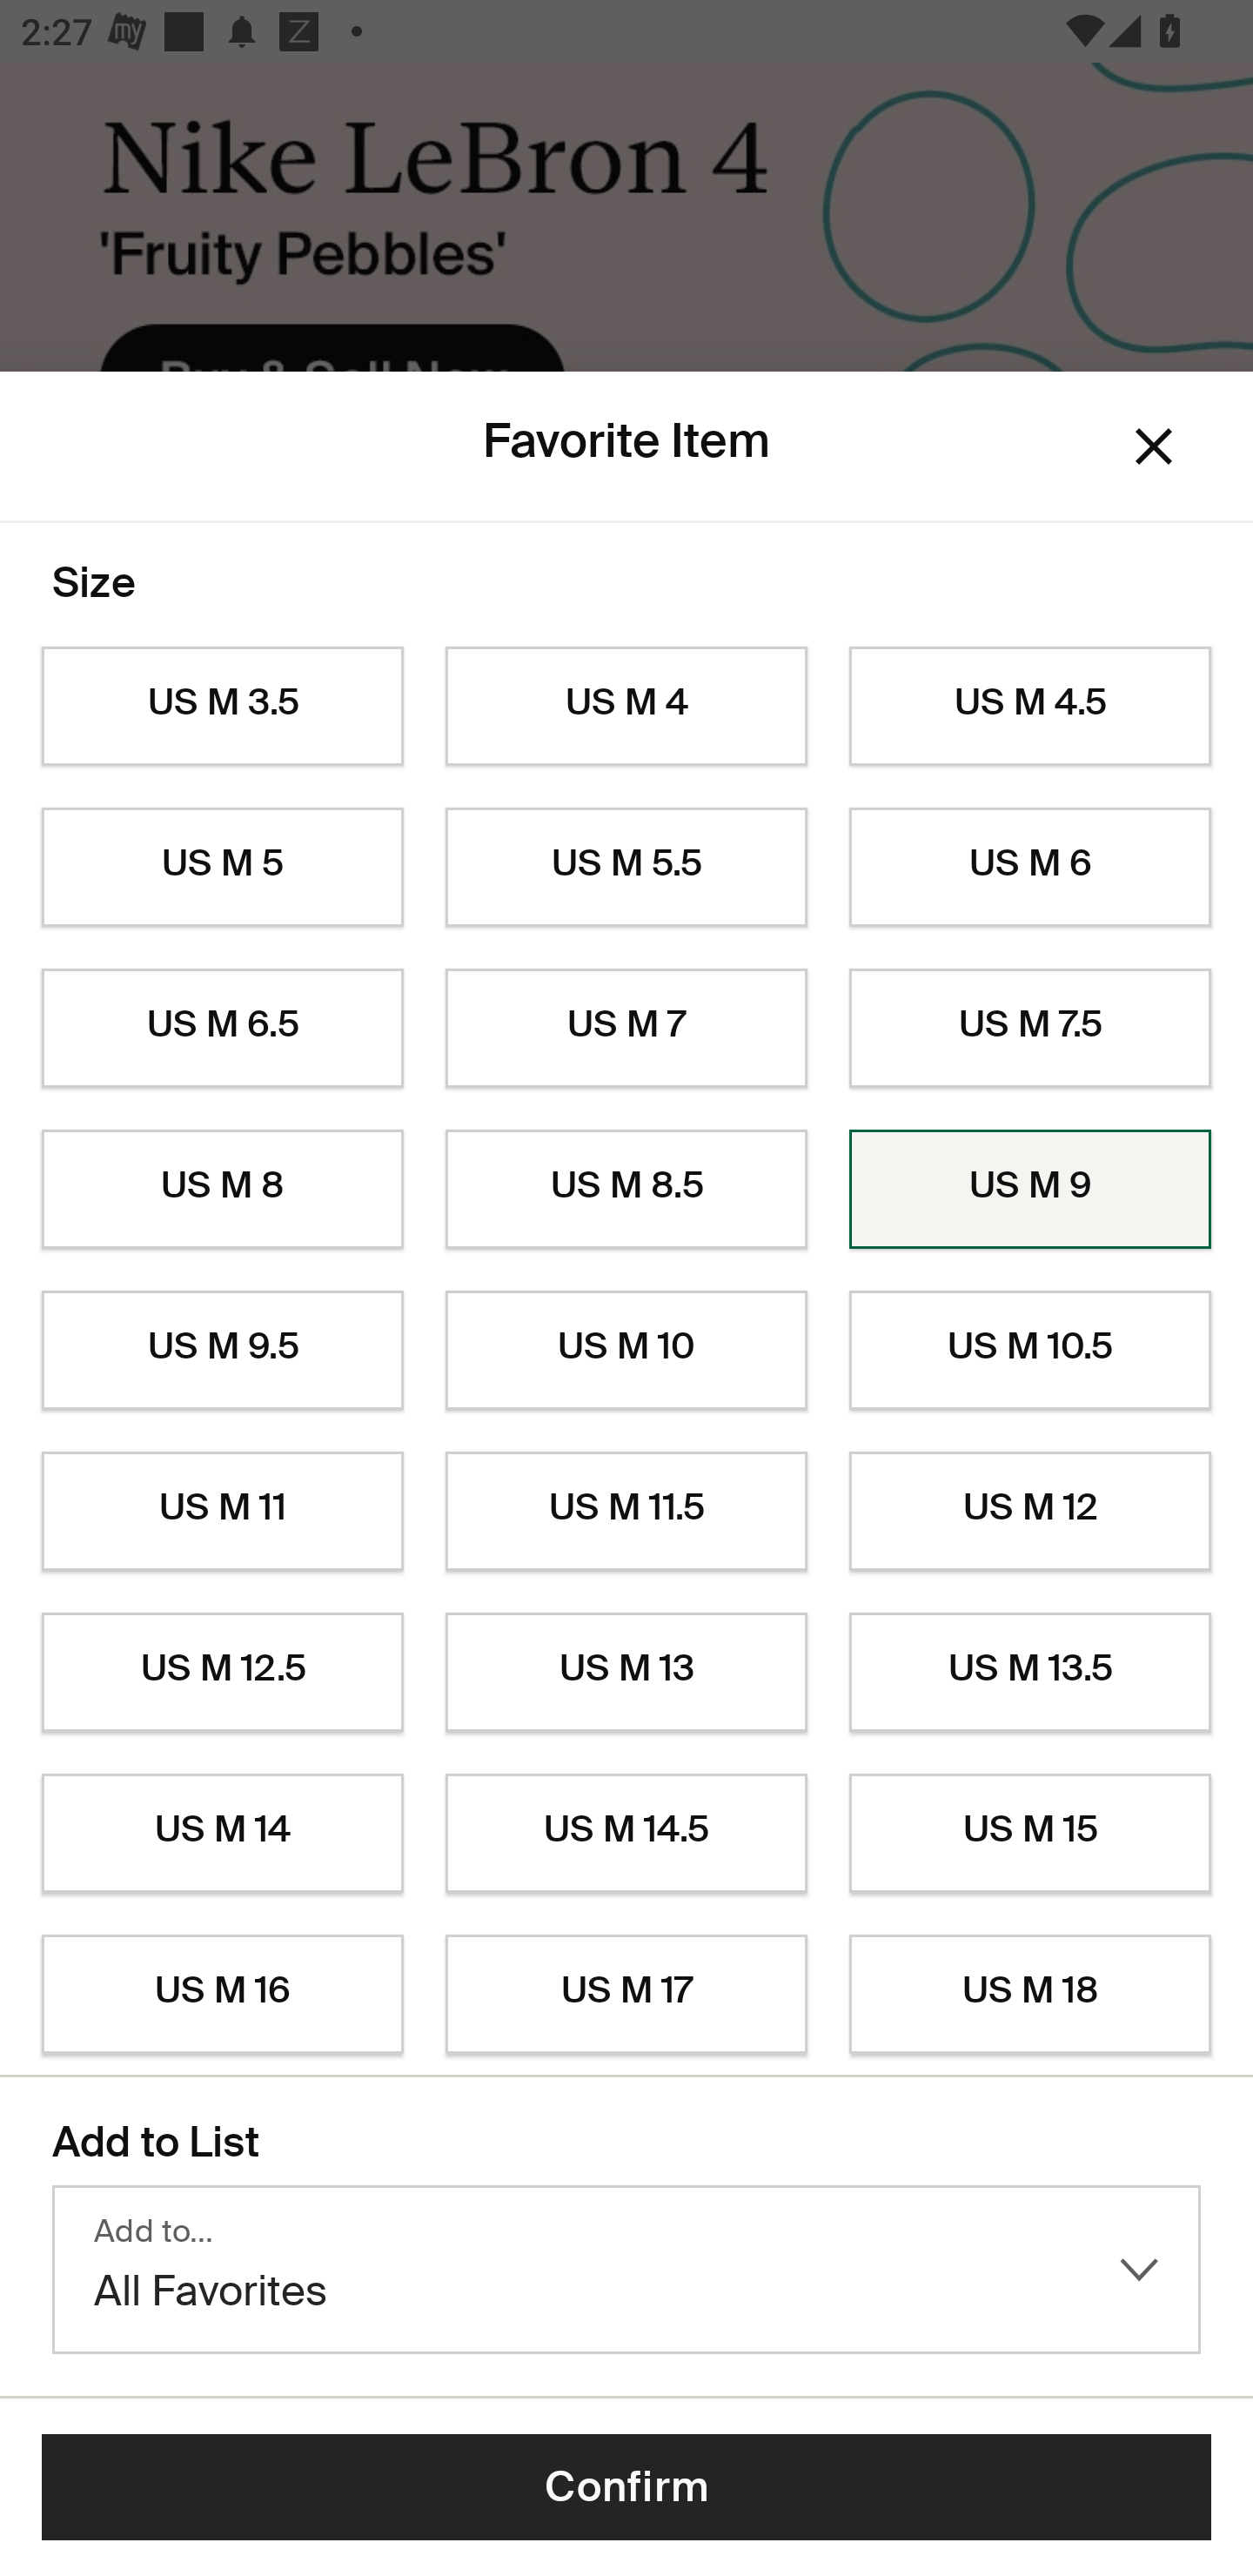 The width and height of the screenshot is (1253, 2576). What do you see at coordinates (626, 1995) in the screenshot?
I see `US M 17` at bounding box center [626, 1995].